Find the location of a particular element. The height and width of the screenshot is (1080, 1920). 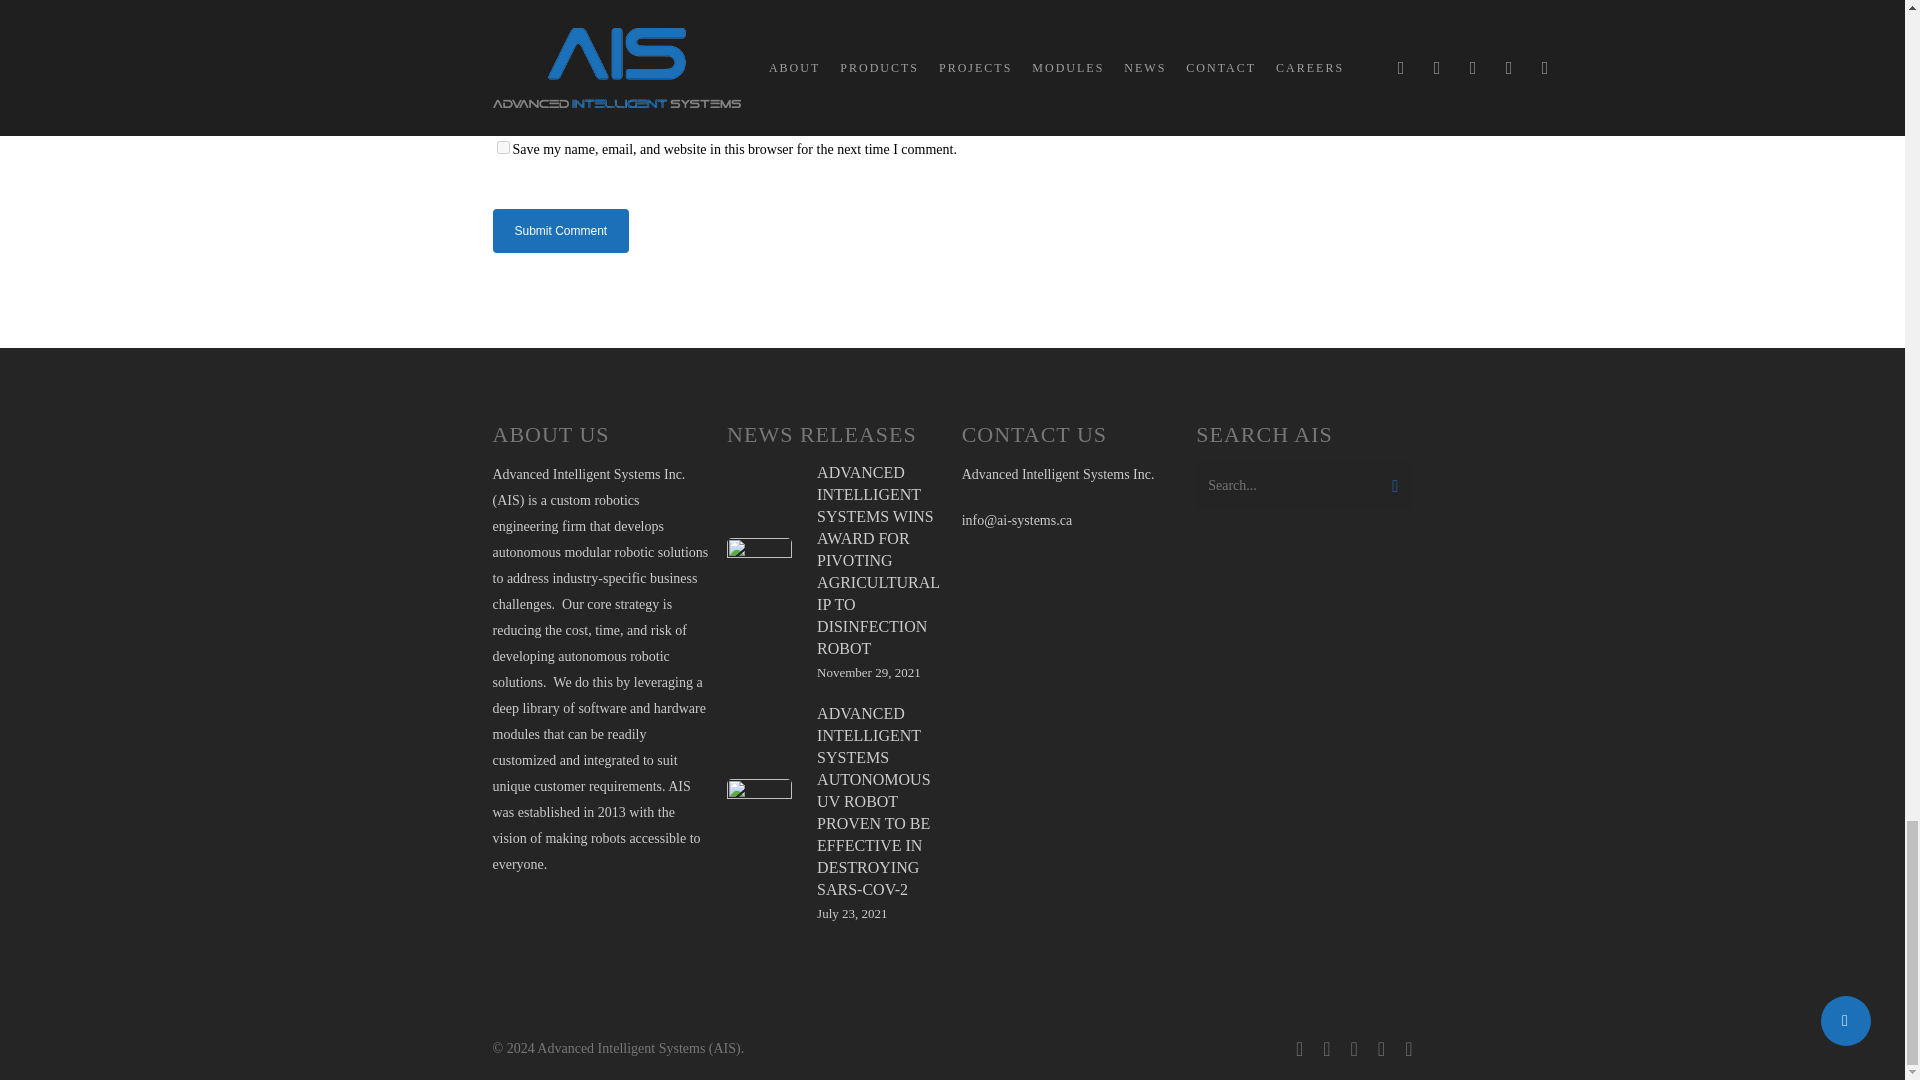

Submit Comment is located at coordinates (560, 230).